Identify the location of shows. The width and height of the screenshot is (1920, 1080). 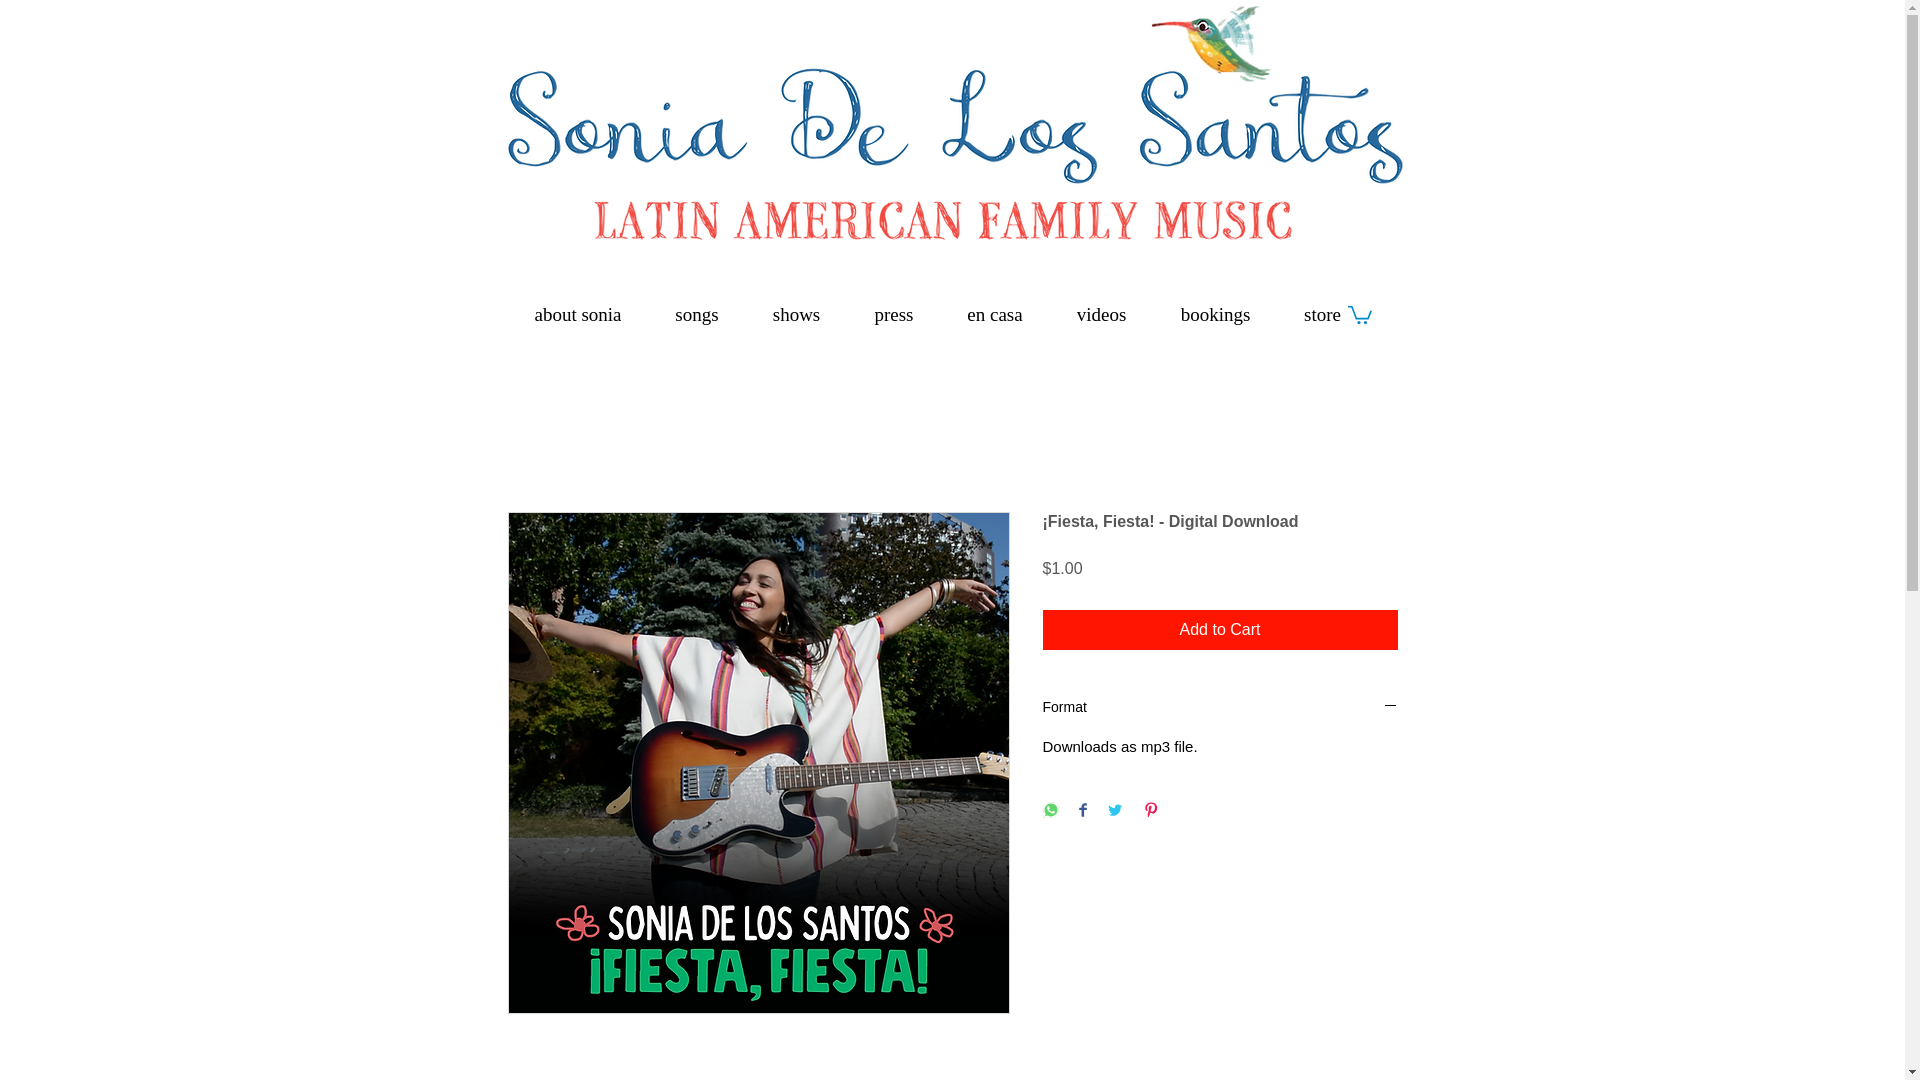
(797, 314).